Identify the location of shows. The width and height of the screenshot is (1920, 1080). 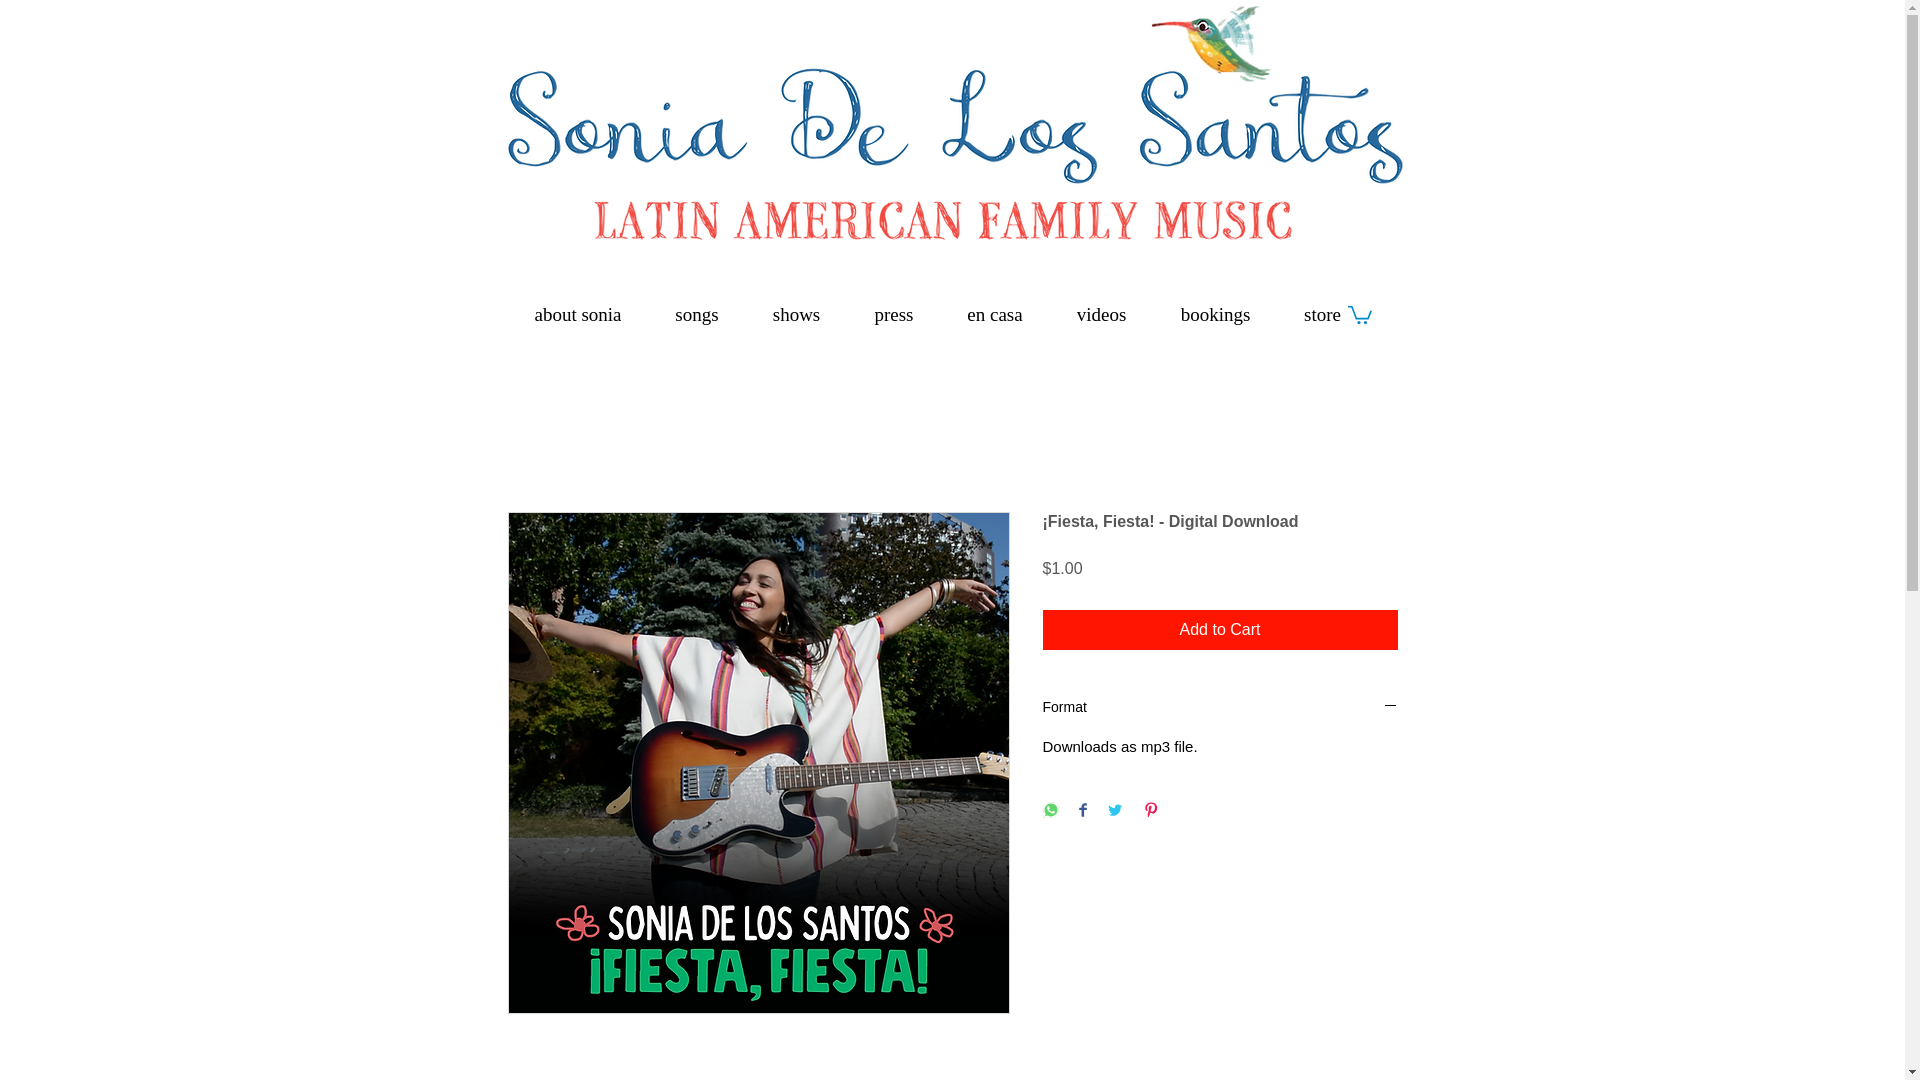
(797, 314).